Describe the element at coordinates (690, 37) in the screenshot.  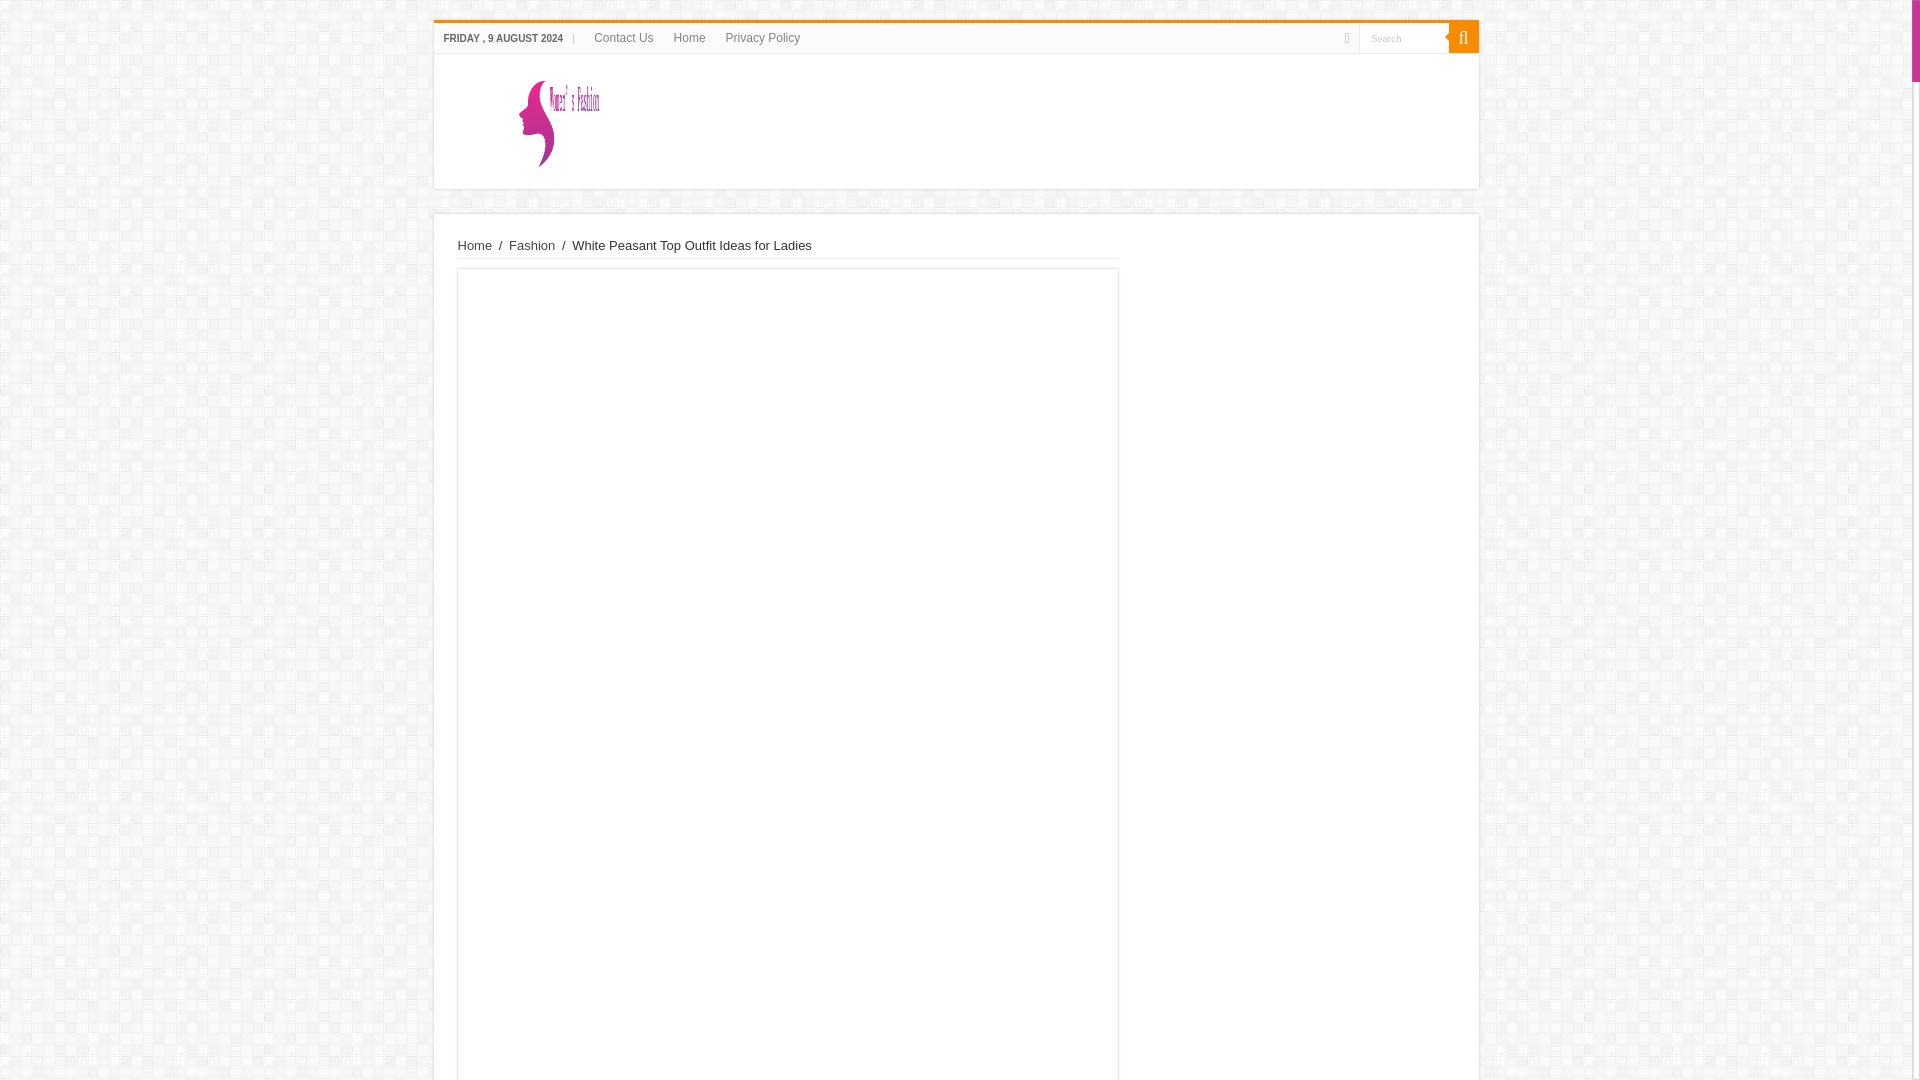
I see `Home` at that location.